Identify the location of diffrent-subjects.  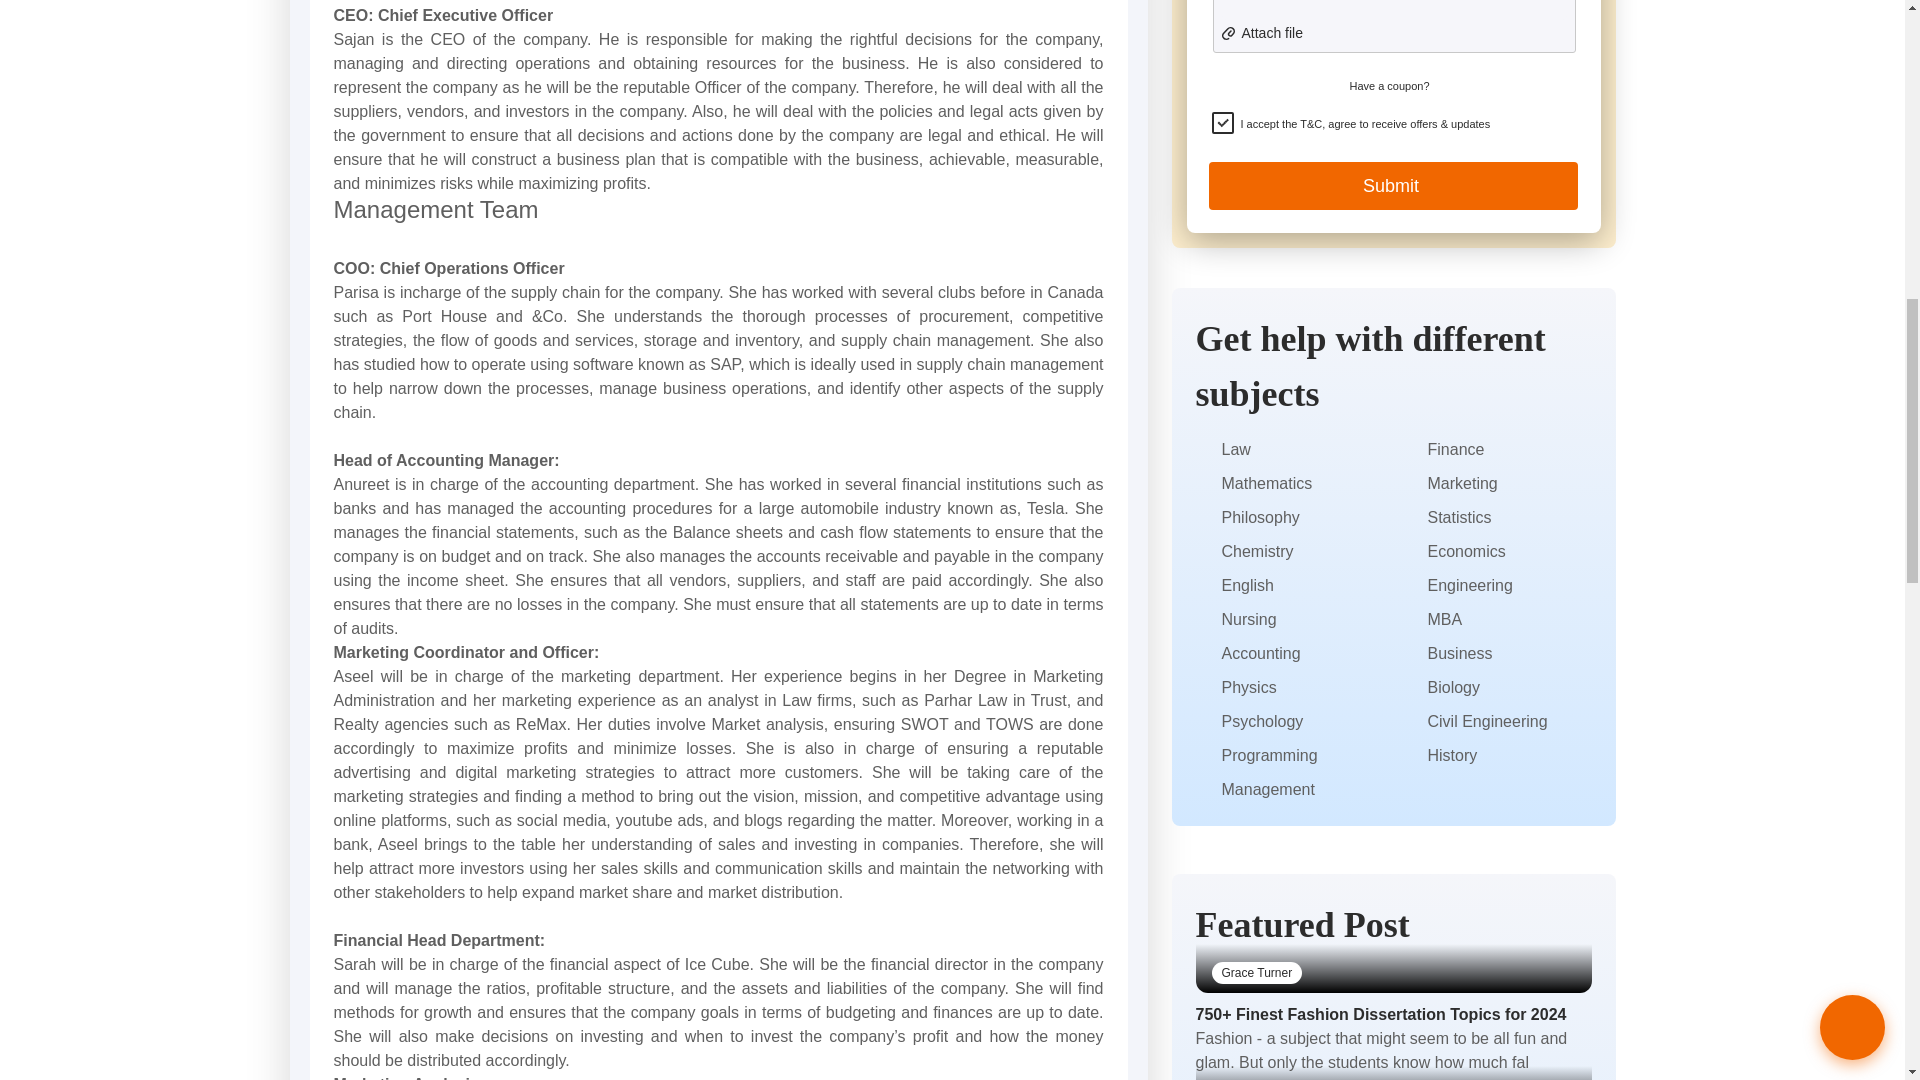
(1204, 620).